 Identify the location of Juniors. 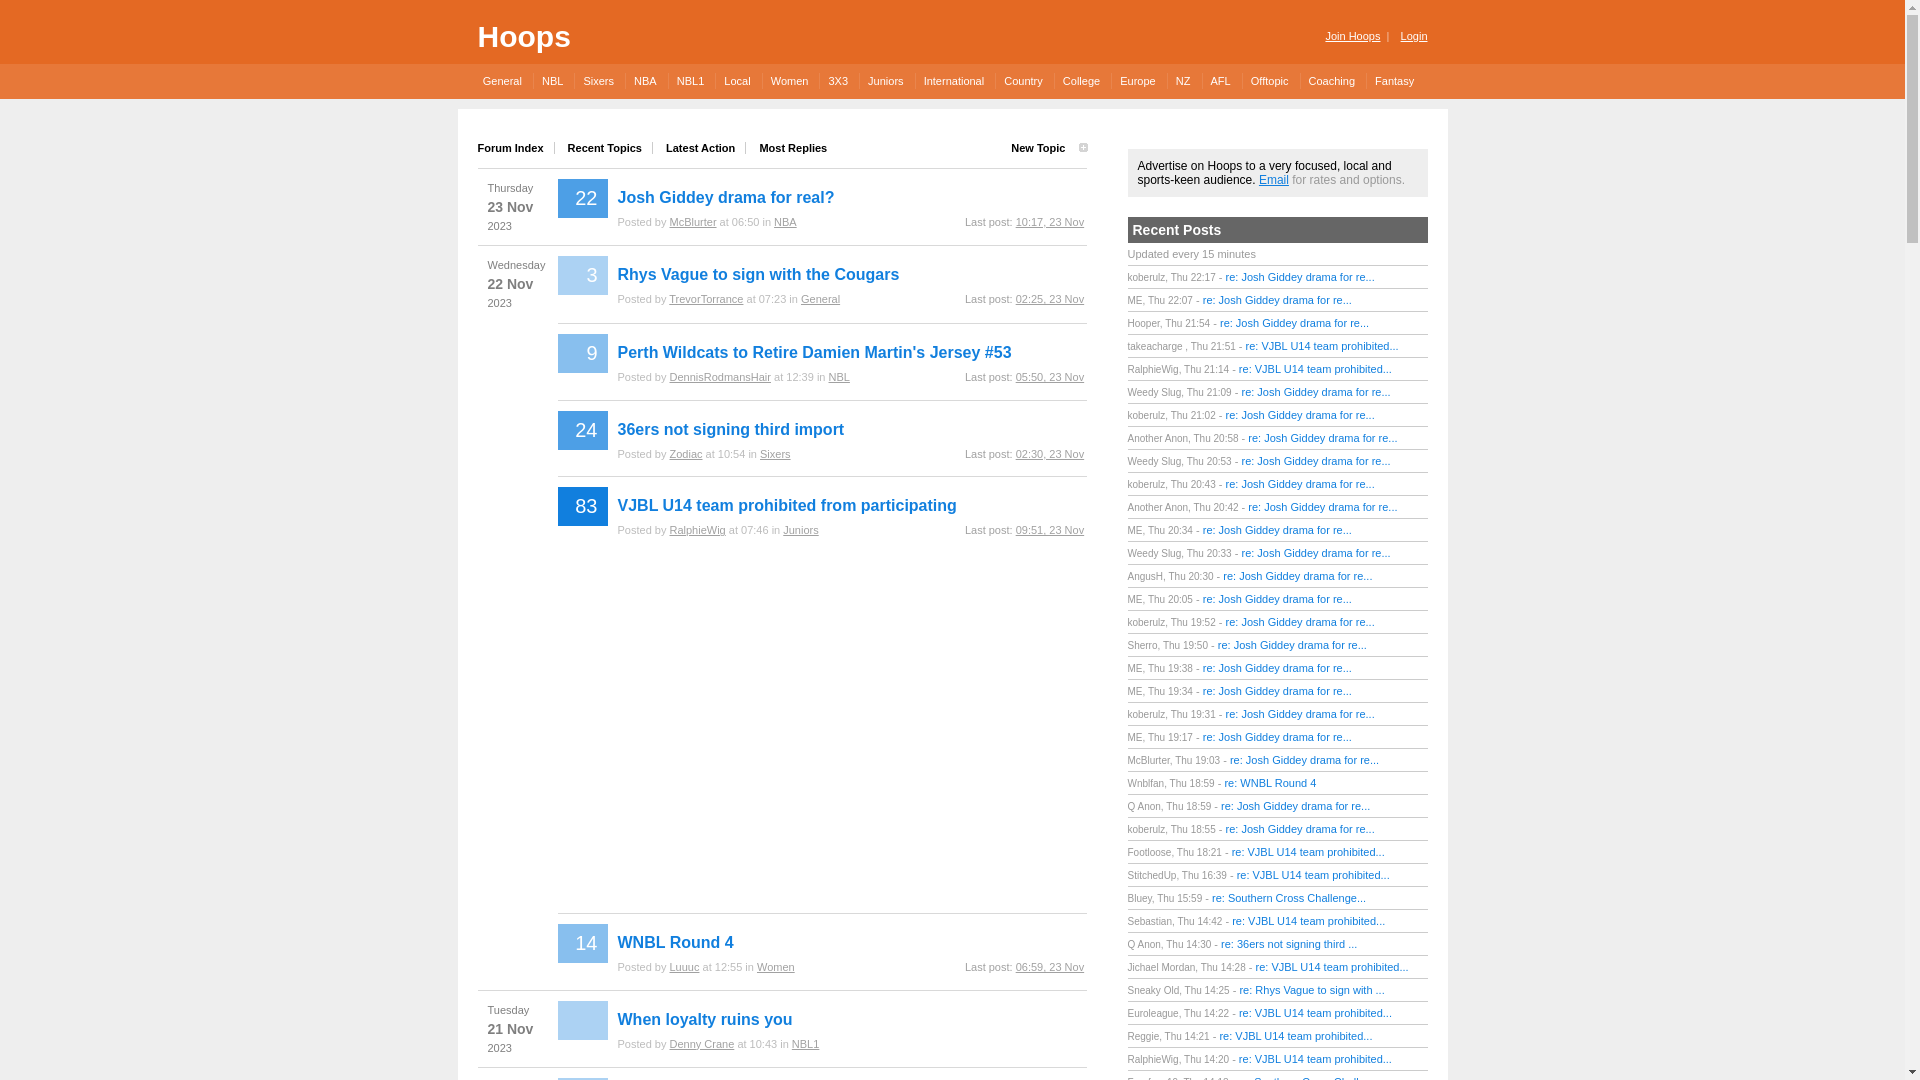
(885, 81).